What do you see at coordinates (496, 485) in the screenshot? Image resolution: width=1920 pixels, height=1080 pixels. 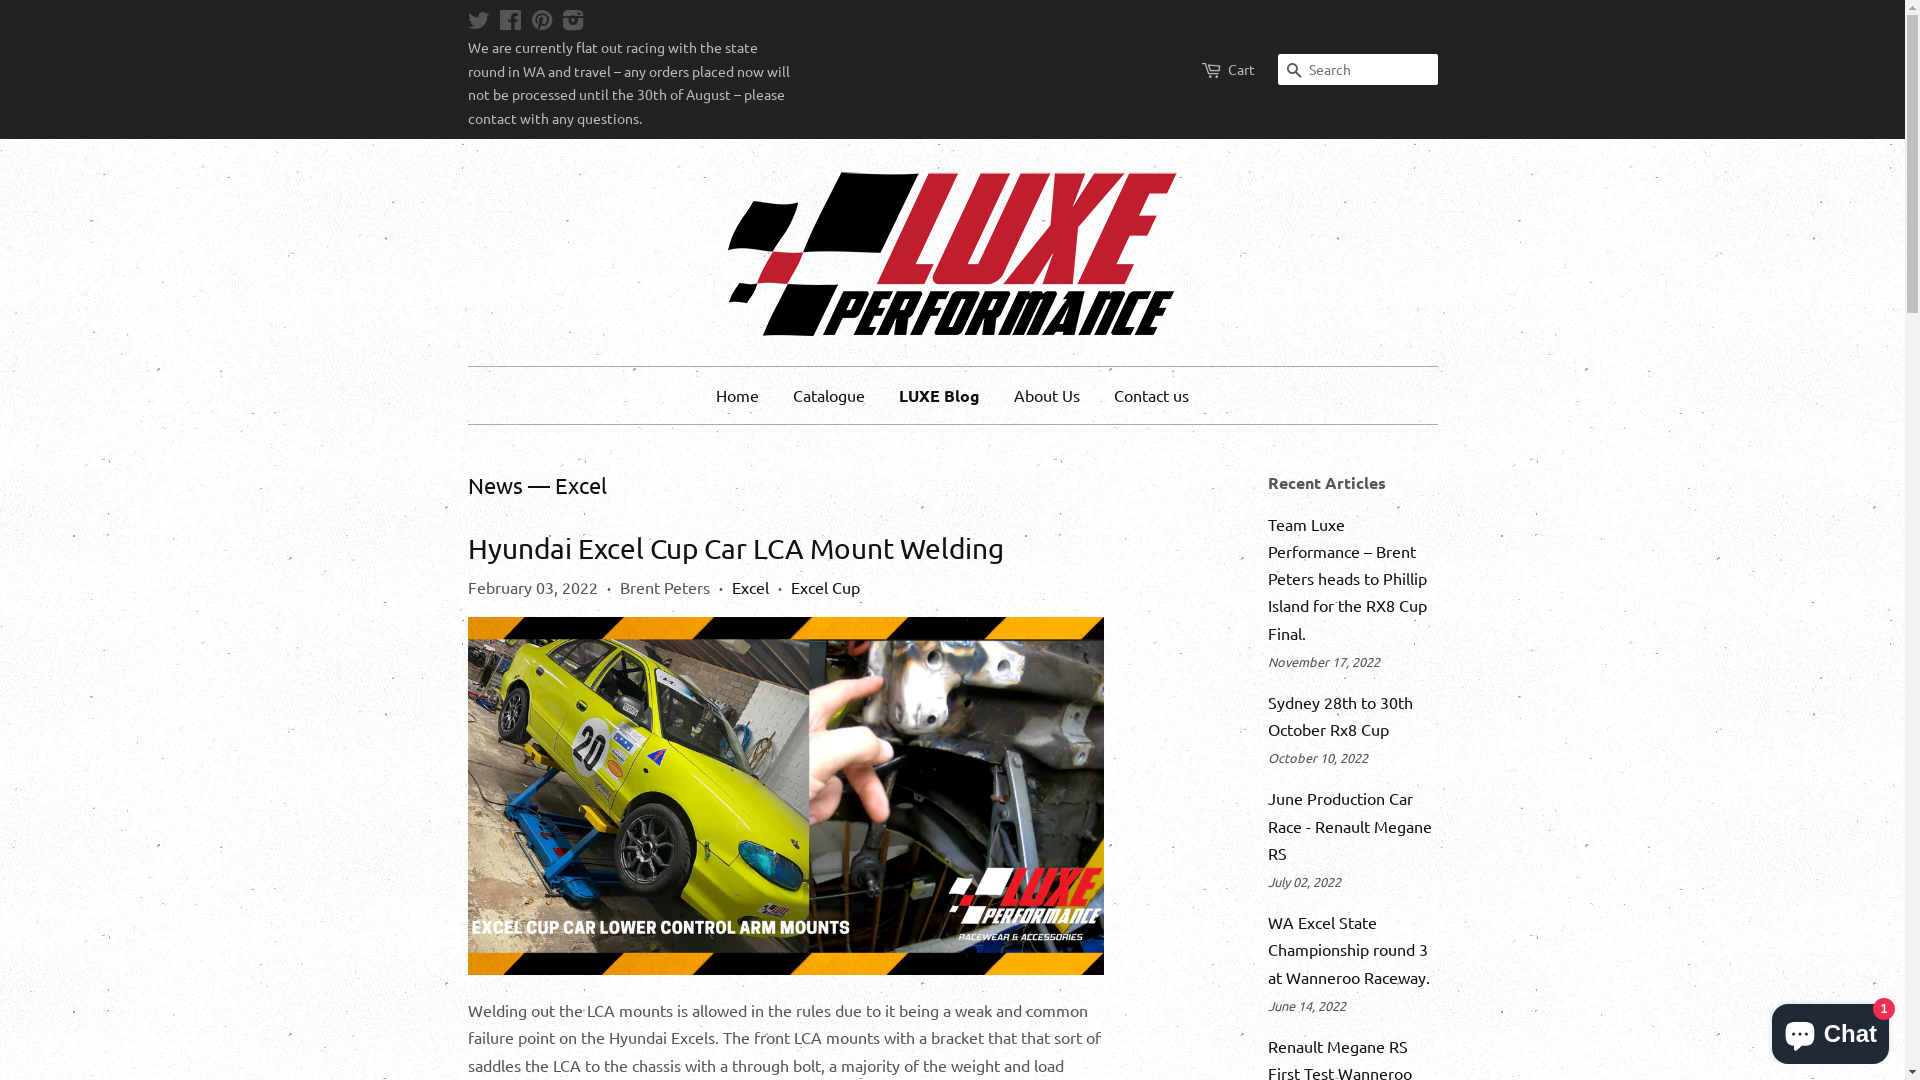 I see `News` at bounding box center [496, 485].